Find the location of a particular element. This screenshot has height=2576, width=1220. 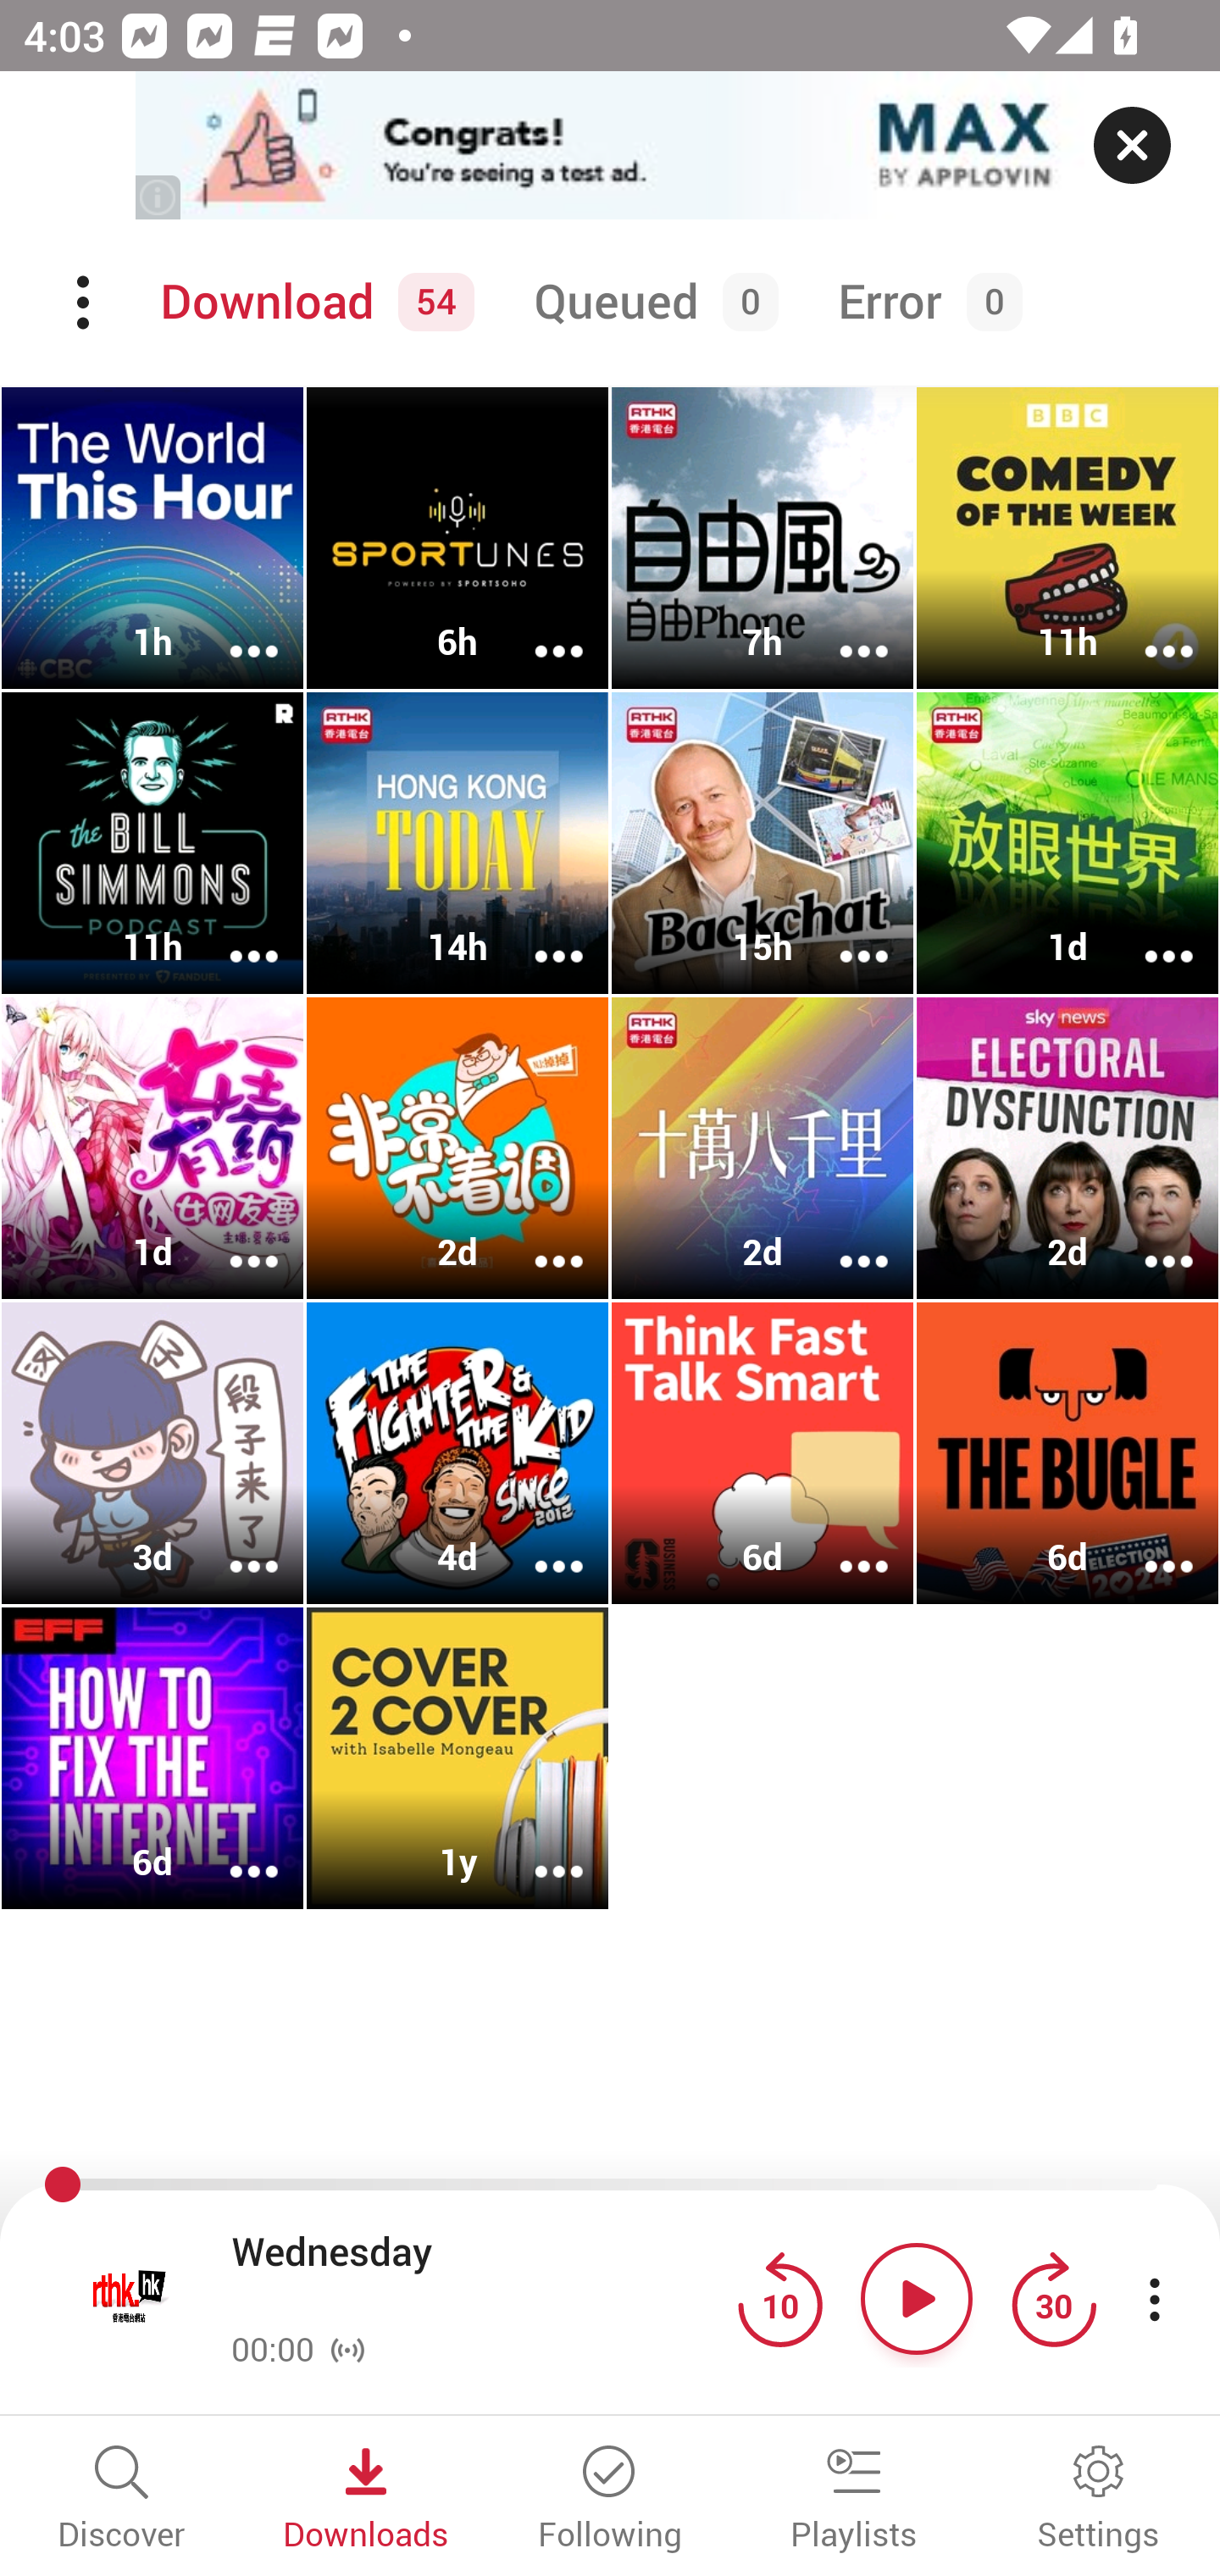

Menu is located at coordinates (86, 303).